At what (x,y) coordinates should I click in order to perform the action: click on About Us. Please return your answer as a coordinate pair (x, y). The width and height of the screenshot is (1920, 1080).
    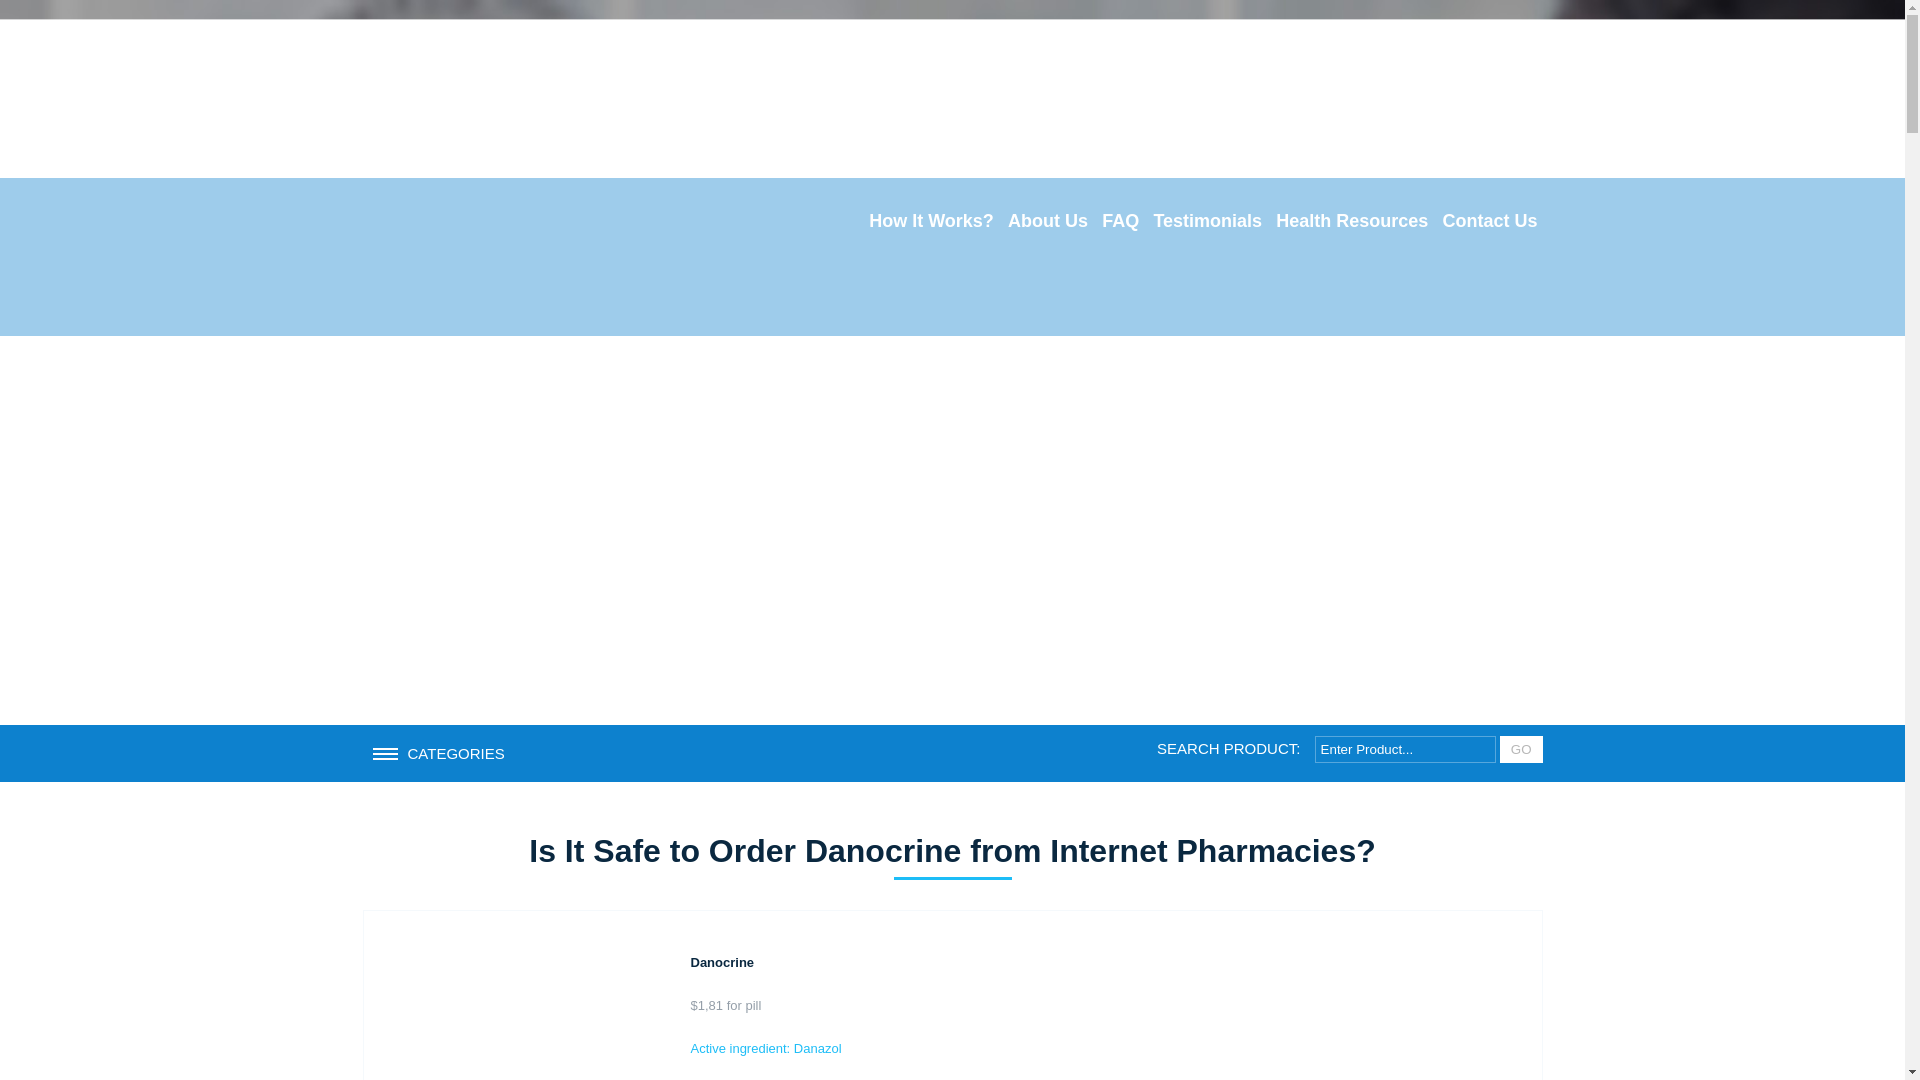
    Looking at the image, I should click on (1047, 221).